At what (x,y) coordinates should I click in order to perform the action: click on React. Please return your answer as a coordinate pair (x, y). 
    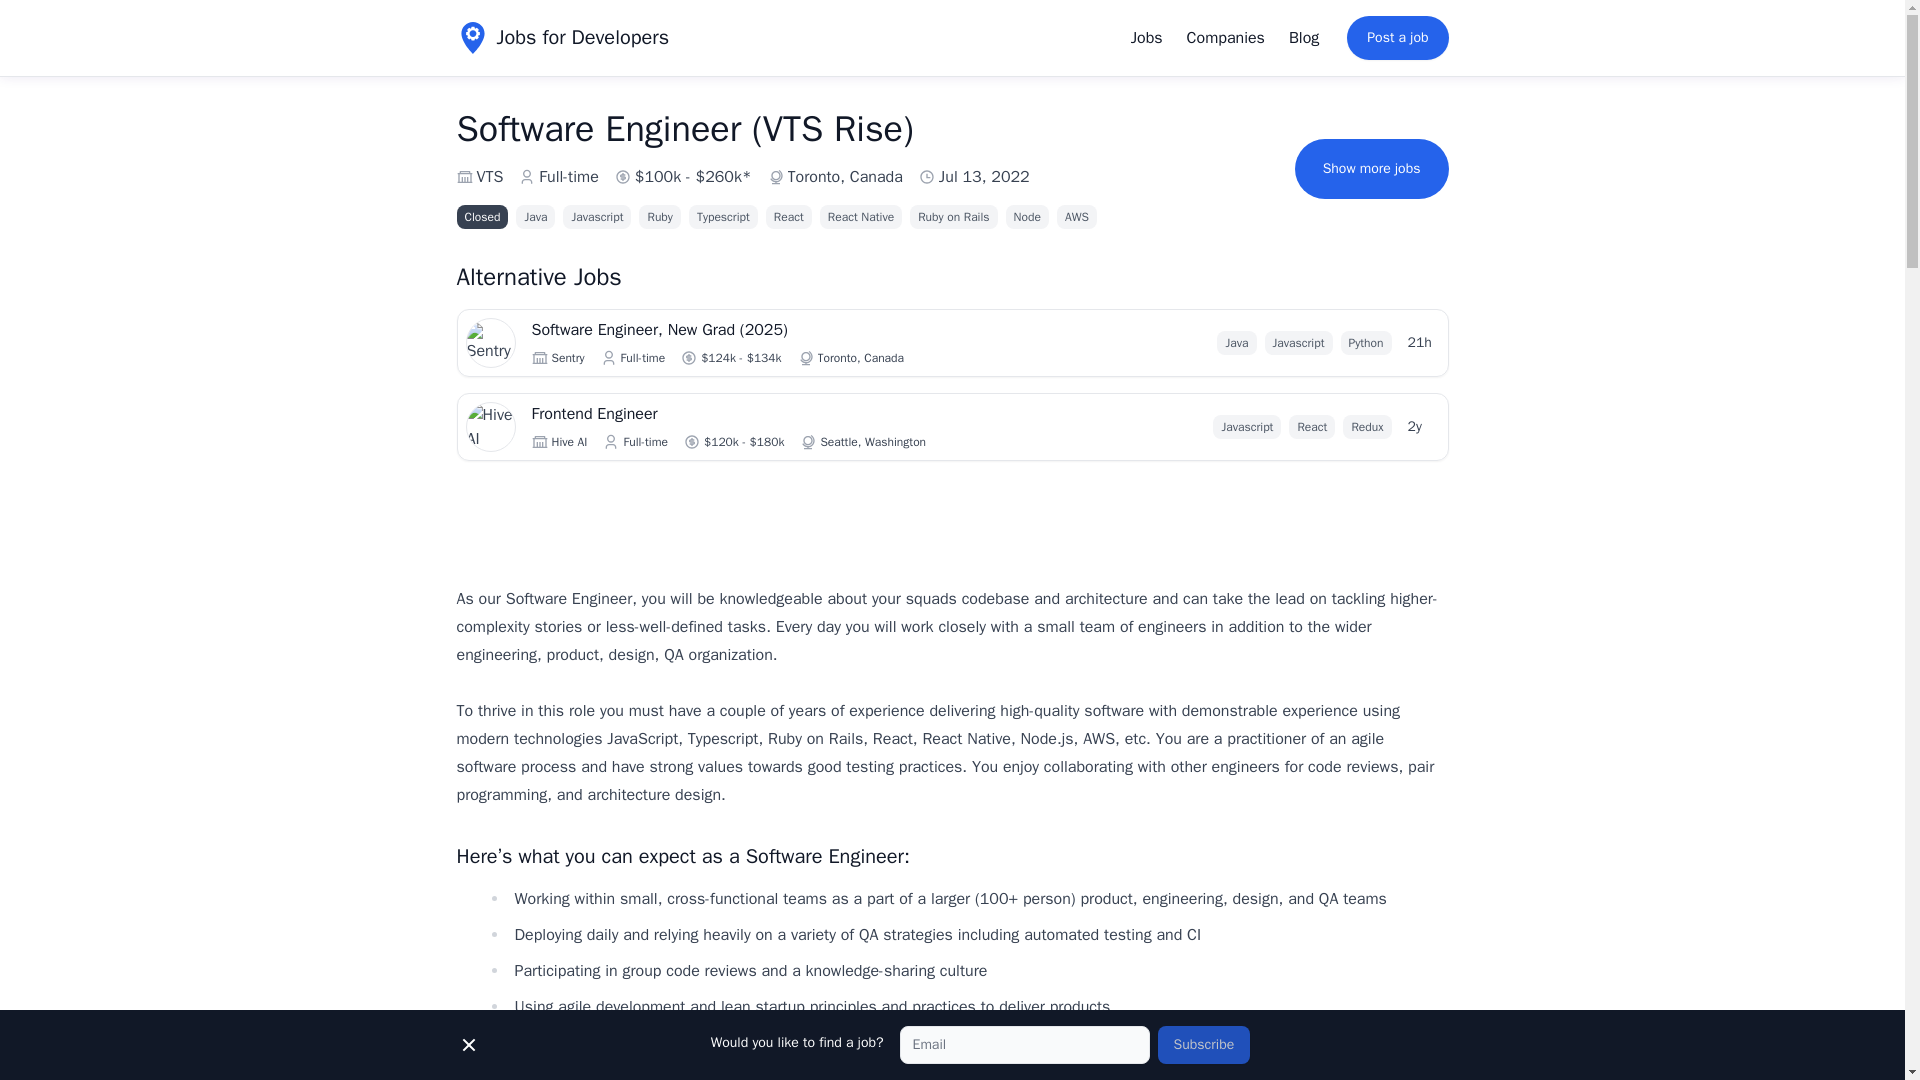
    Looking at the image, I should click on (789, 216).